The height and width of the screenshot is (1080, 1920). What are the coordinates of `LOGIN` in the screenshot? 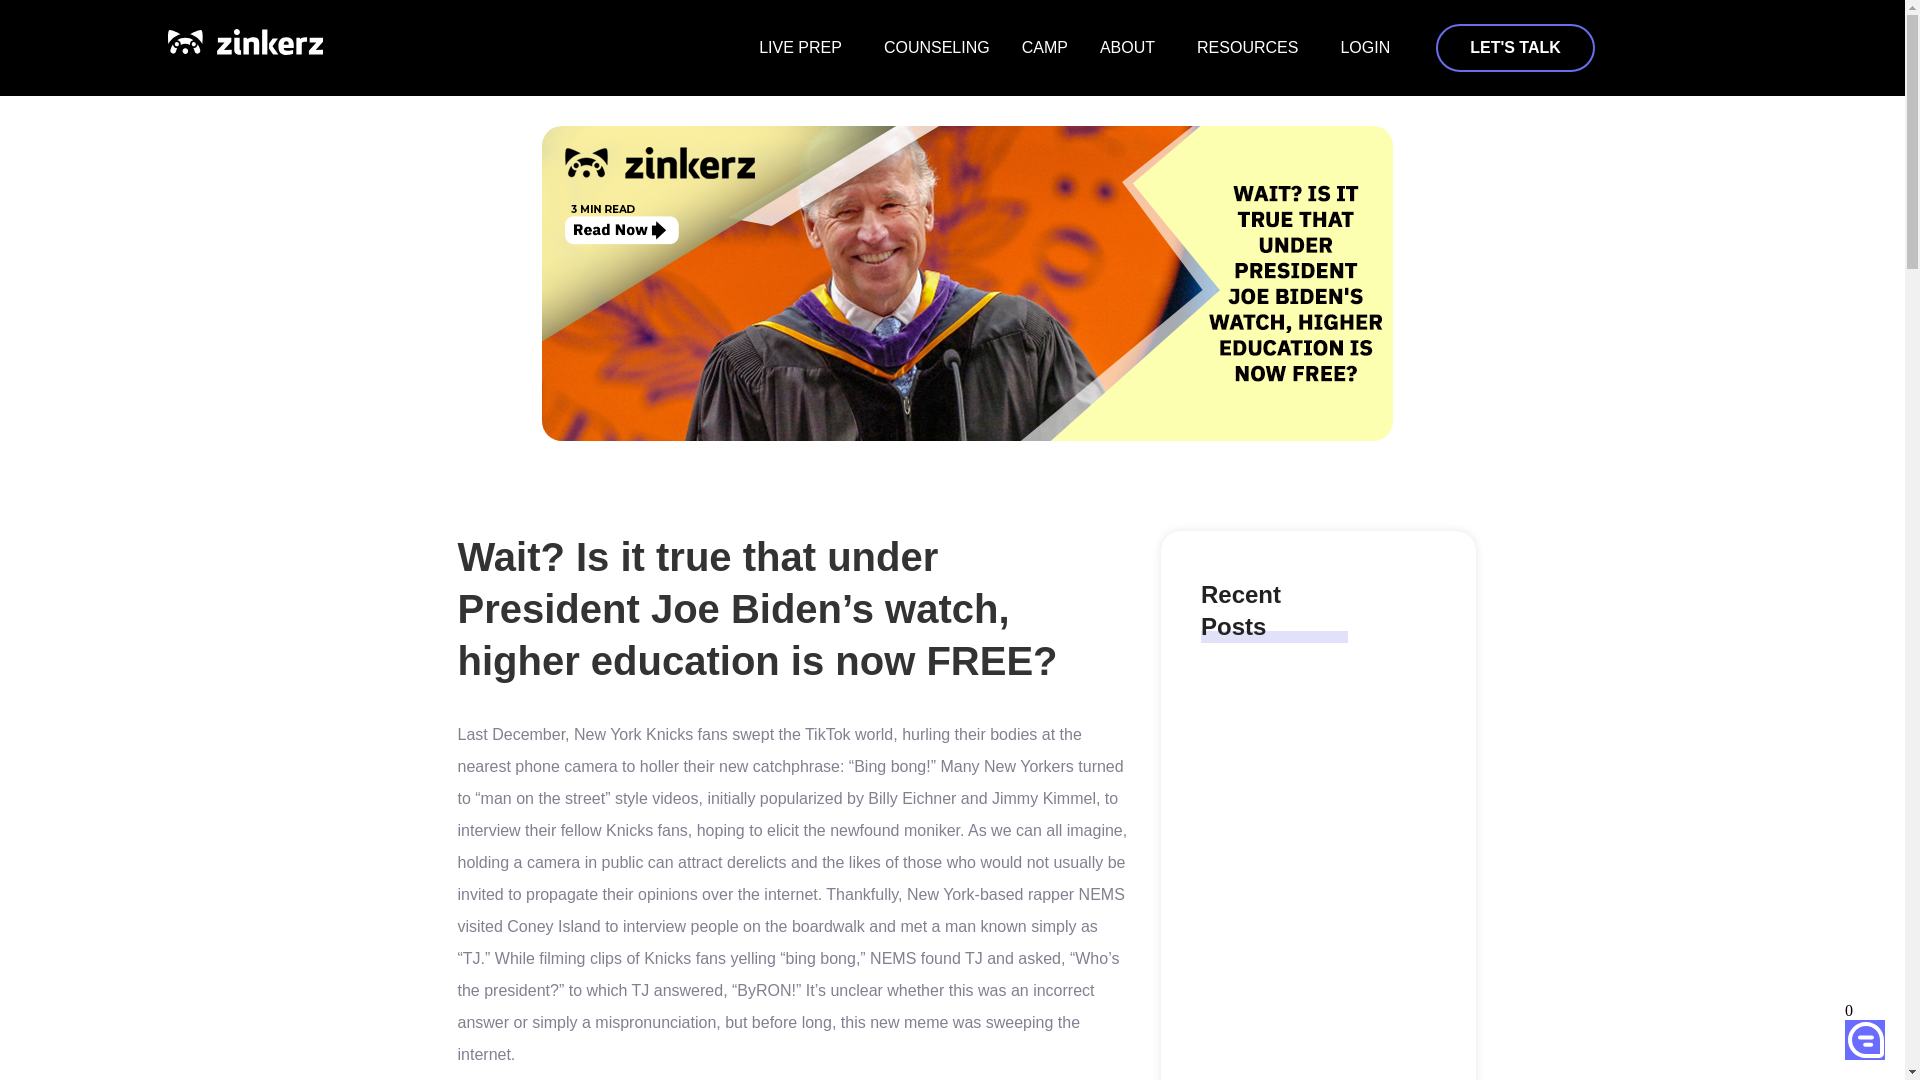 It's located at (1364, 48).